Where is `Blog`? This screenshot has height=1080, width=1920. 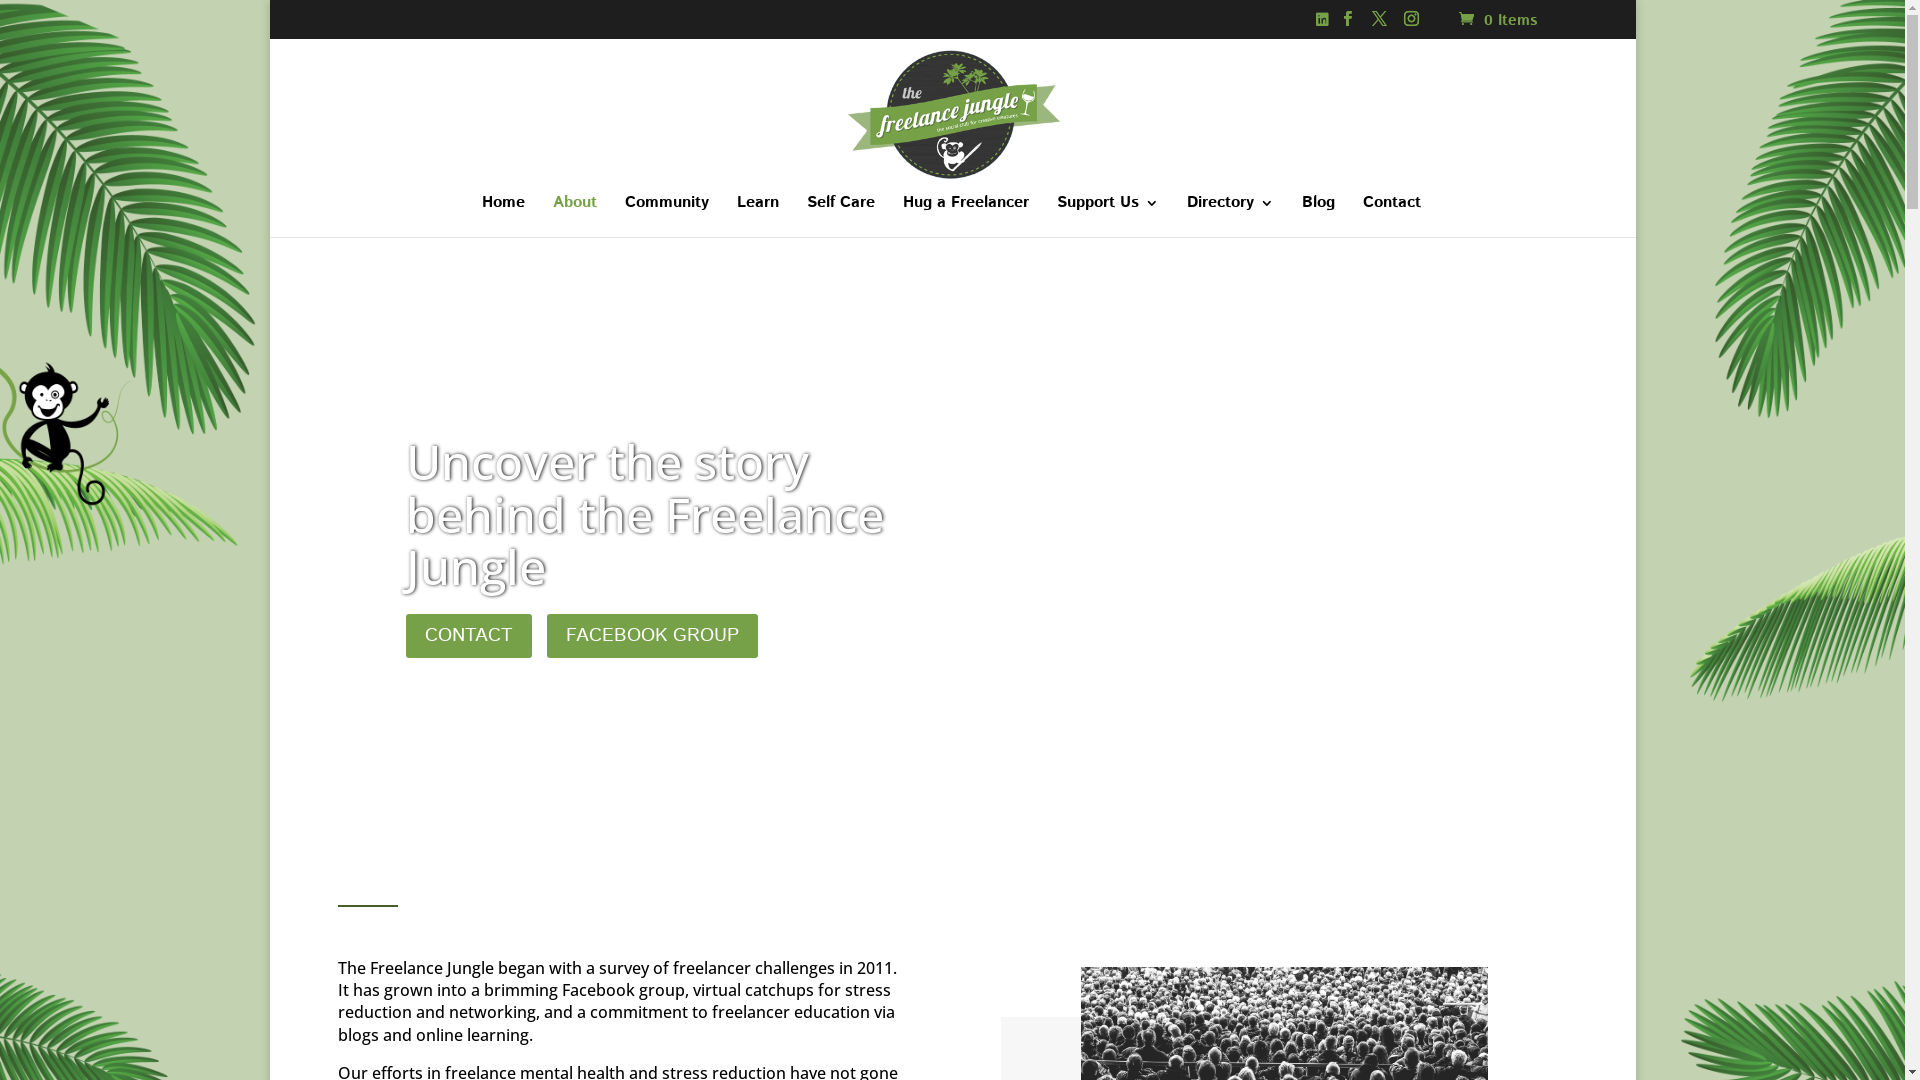 Blog is located at coordinates (1318, 216).